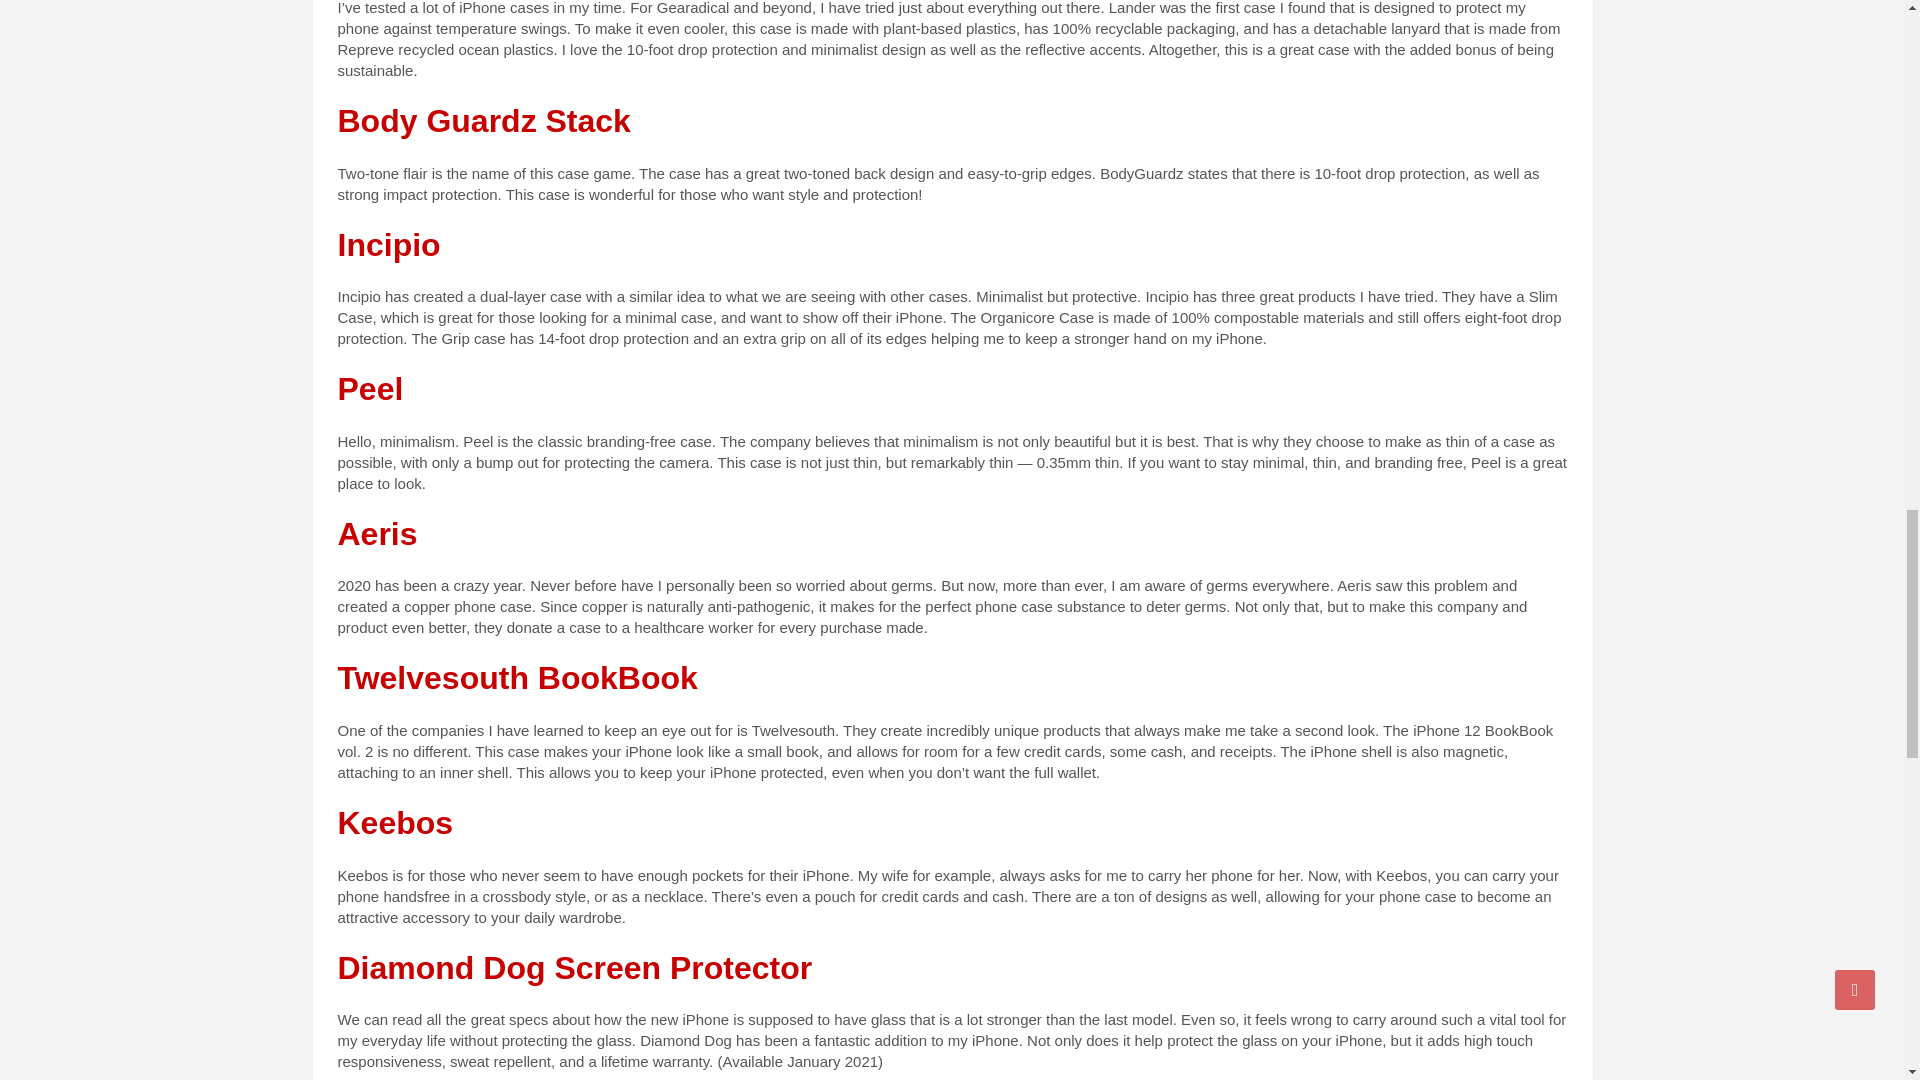  I want to click on Twelvesouth BookBook, so click(518, 677).